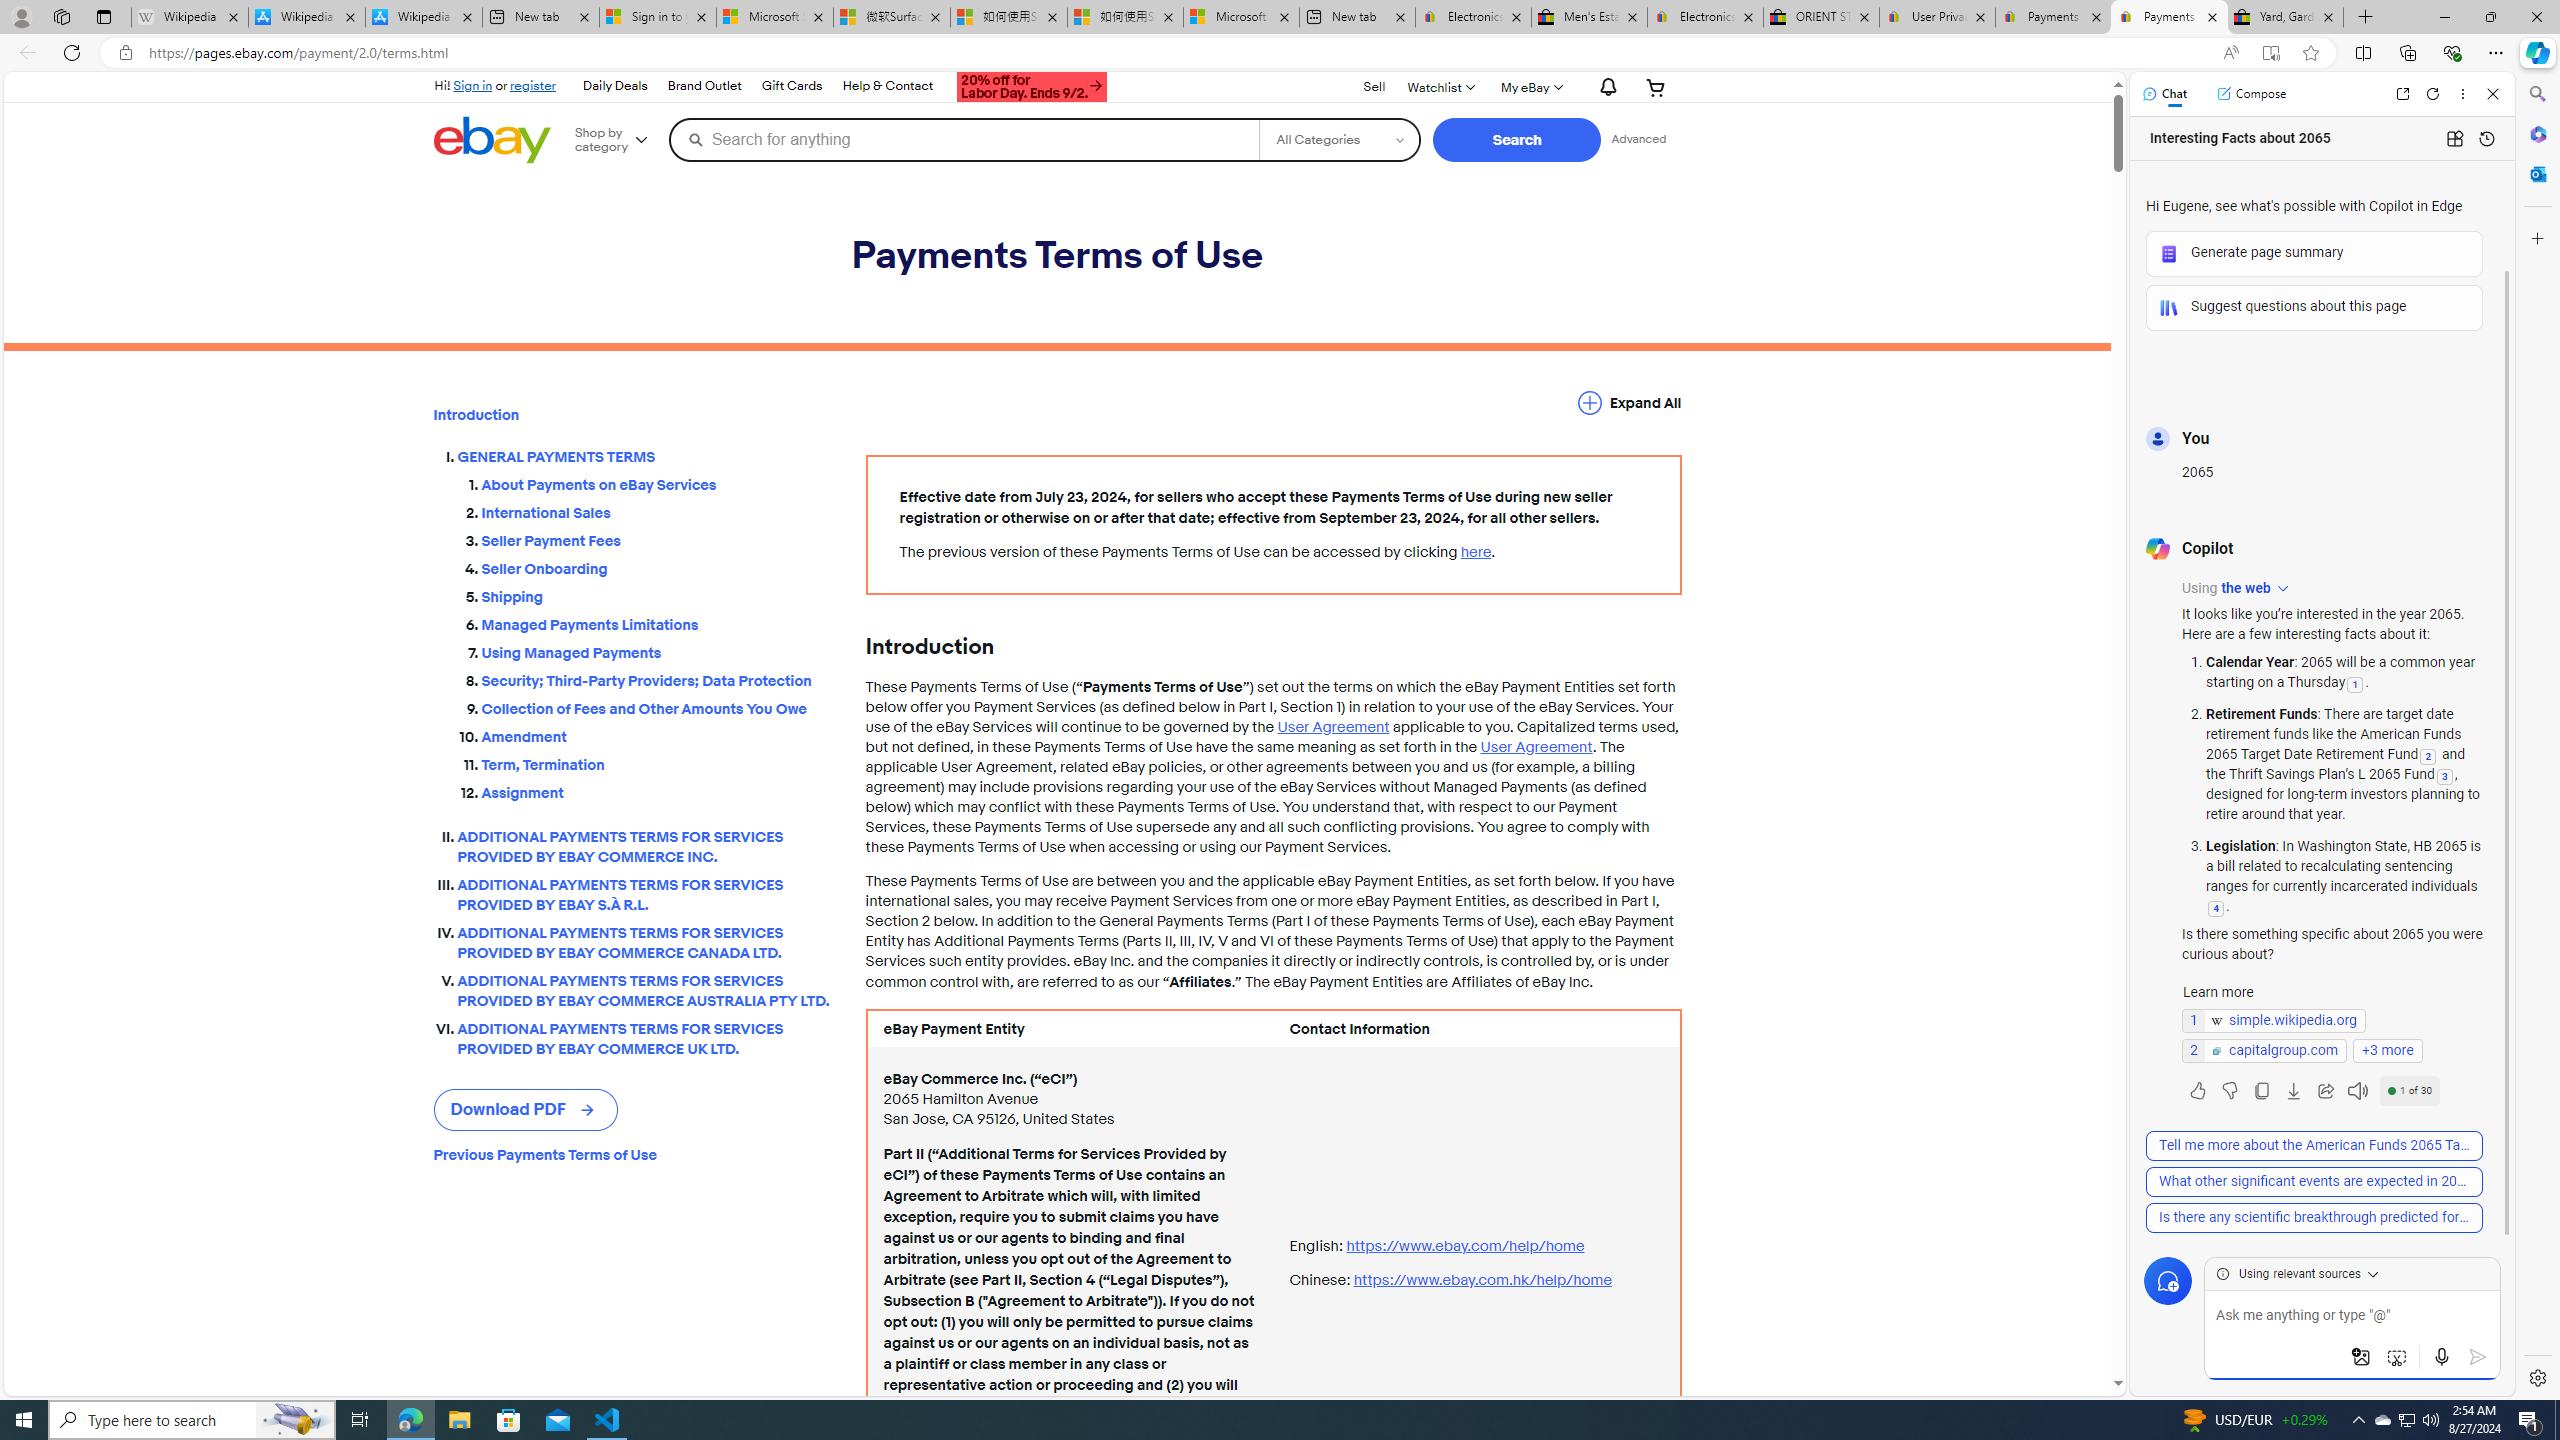 This screenshot has width=2560, height=1440. I want to click on Wikipedia - Sleeping, so click(189, 17).